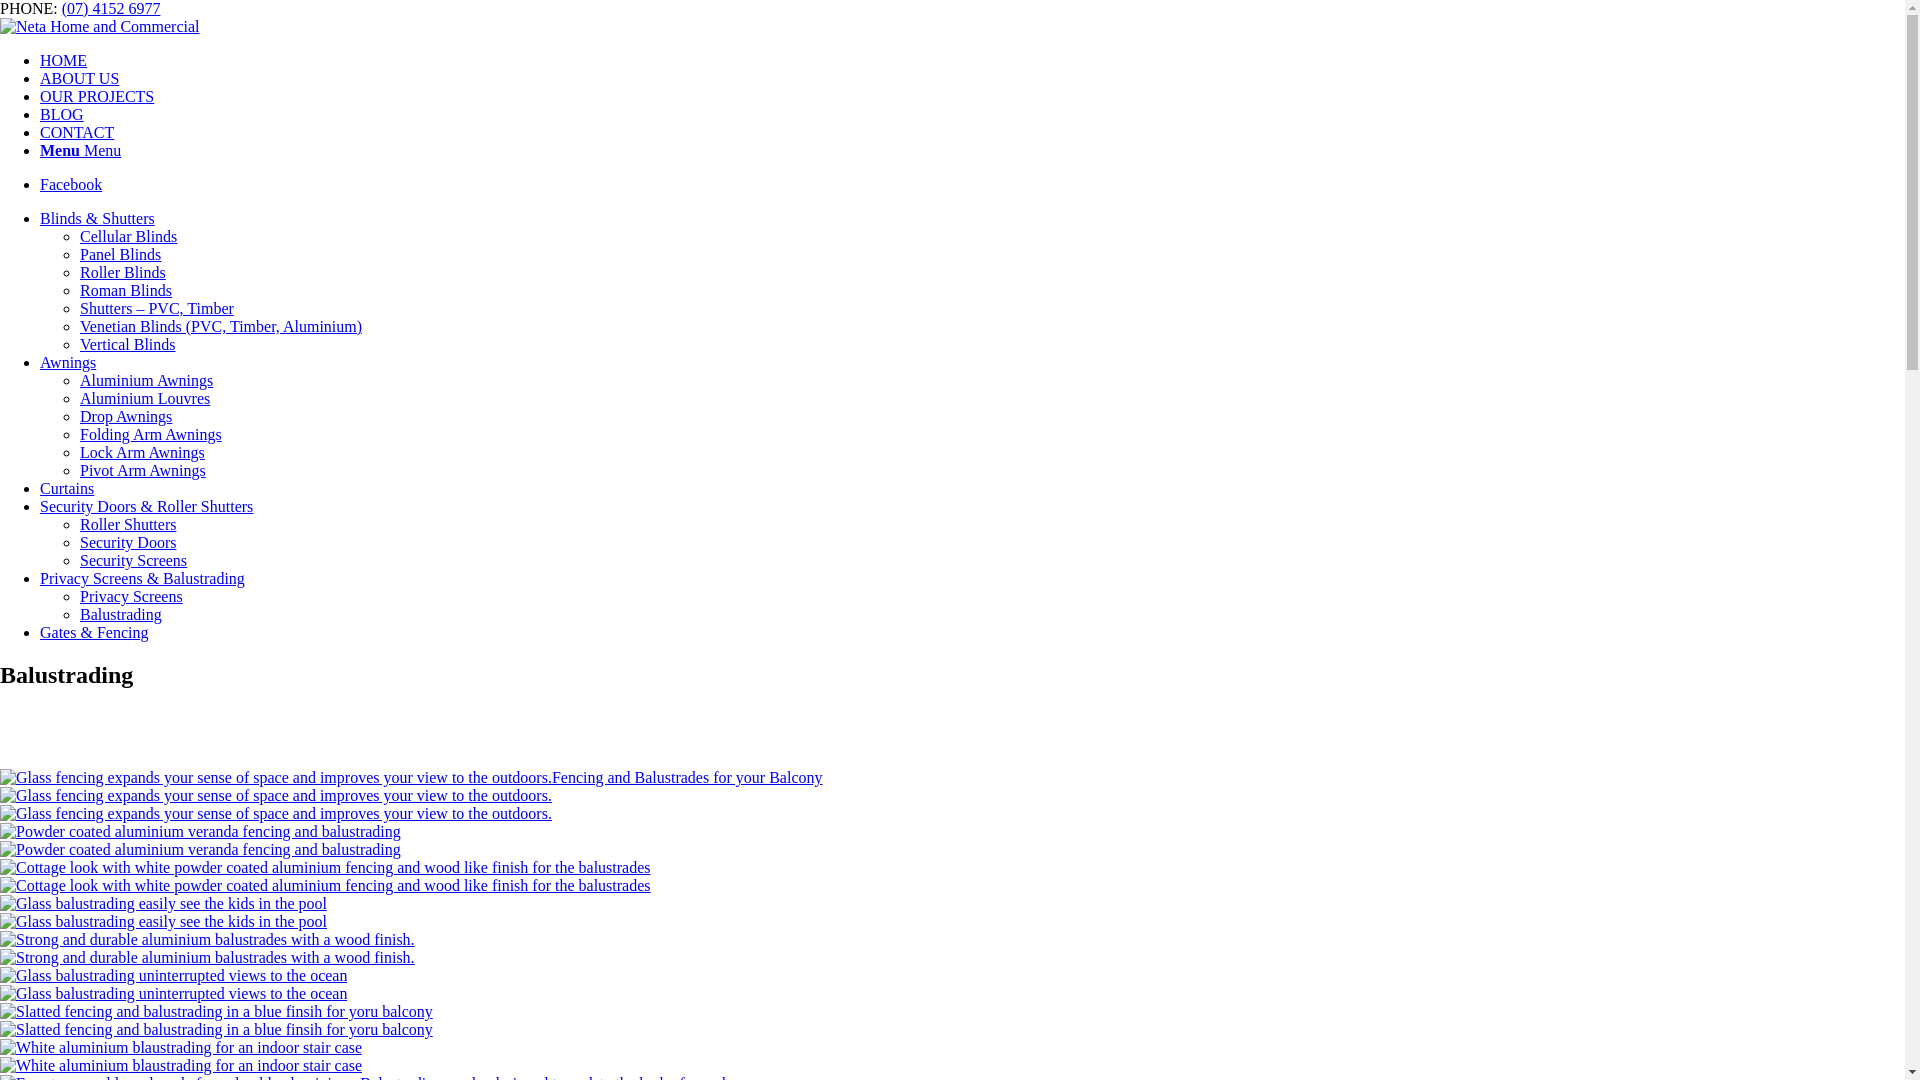  What do you see at coordinates (216, 1012) in the screenshot?
I see `Balustrading and fencing for the balcony` at bounding box center [216, 1012].